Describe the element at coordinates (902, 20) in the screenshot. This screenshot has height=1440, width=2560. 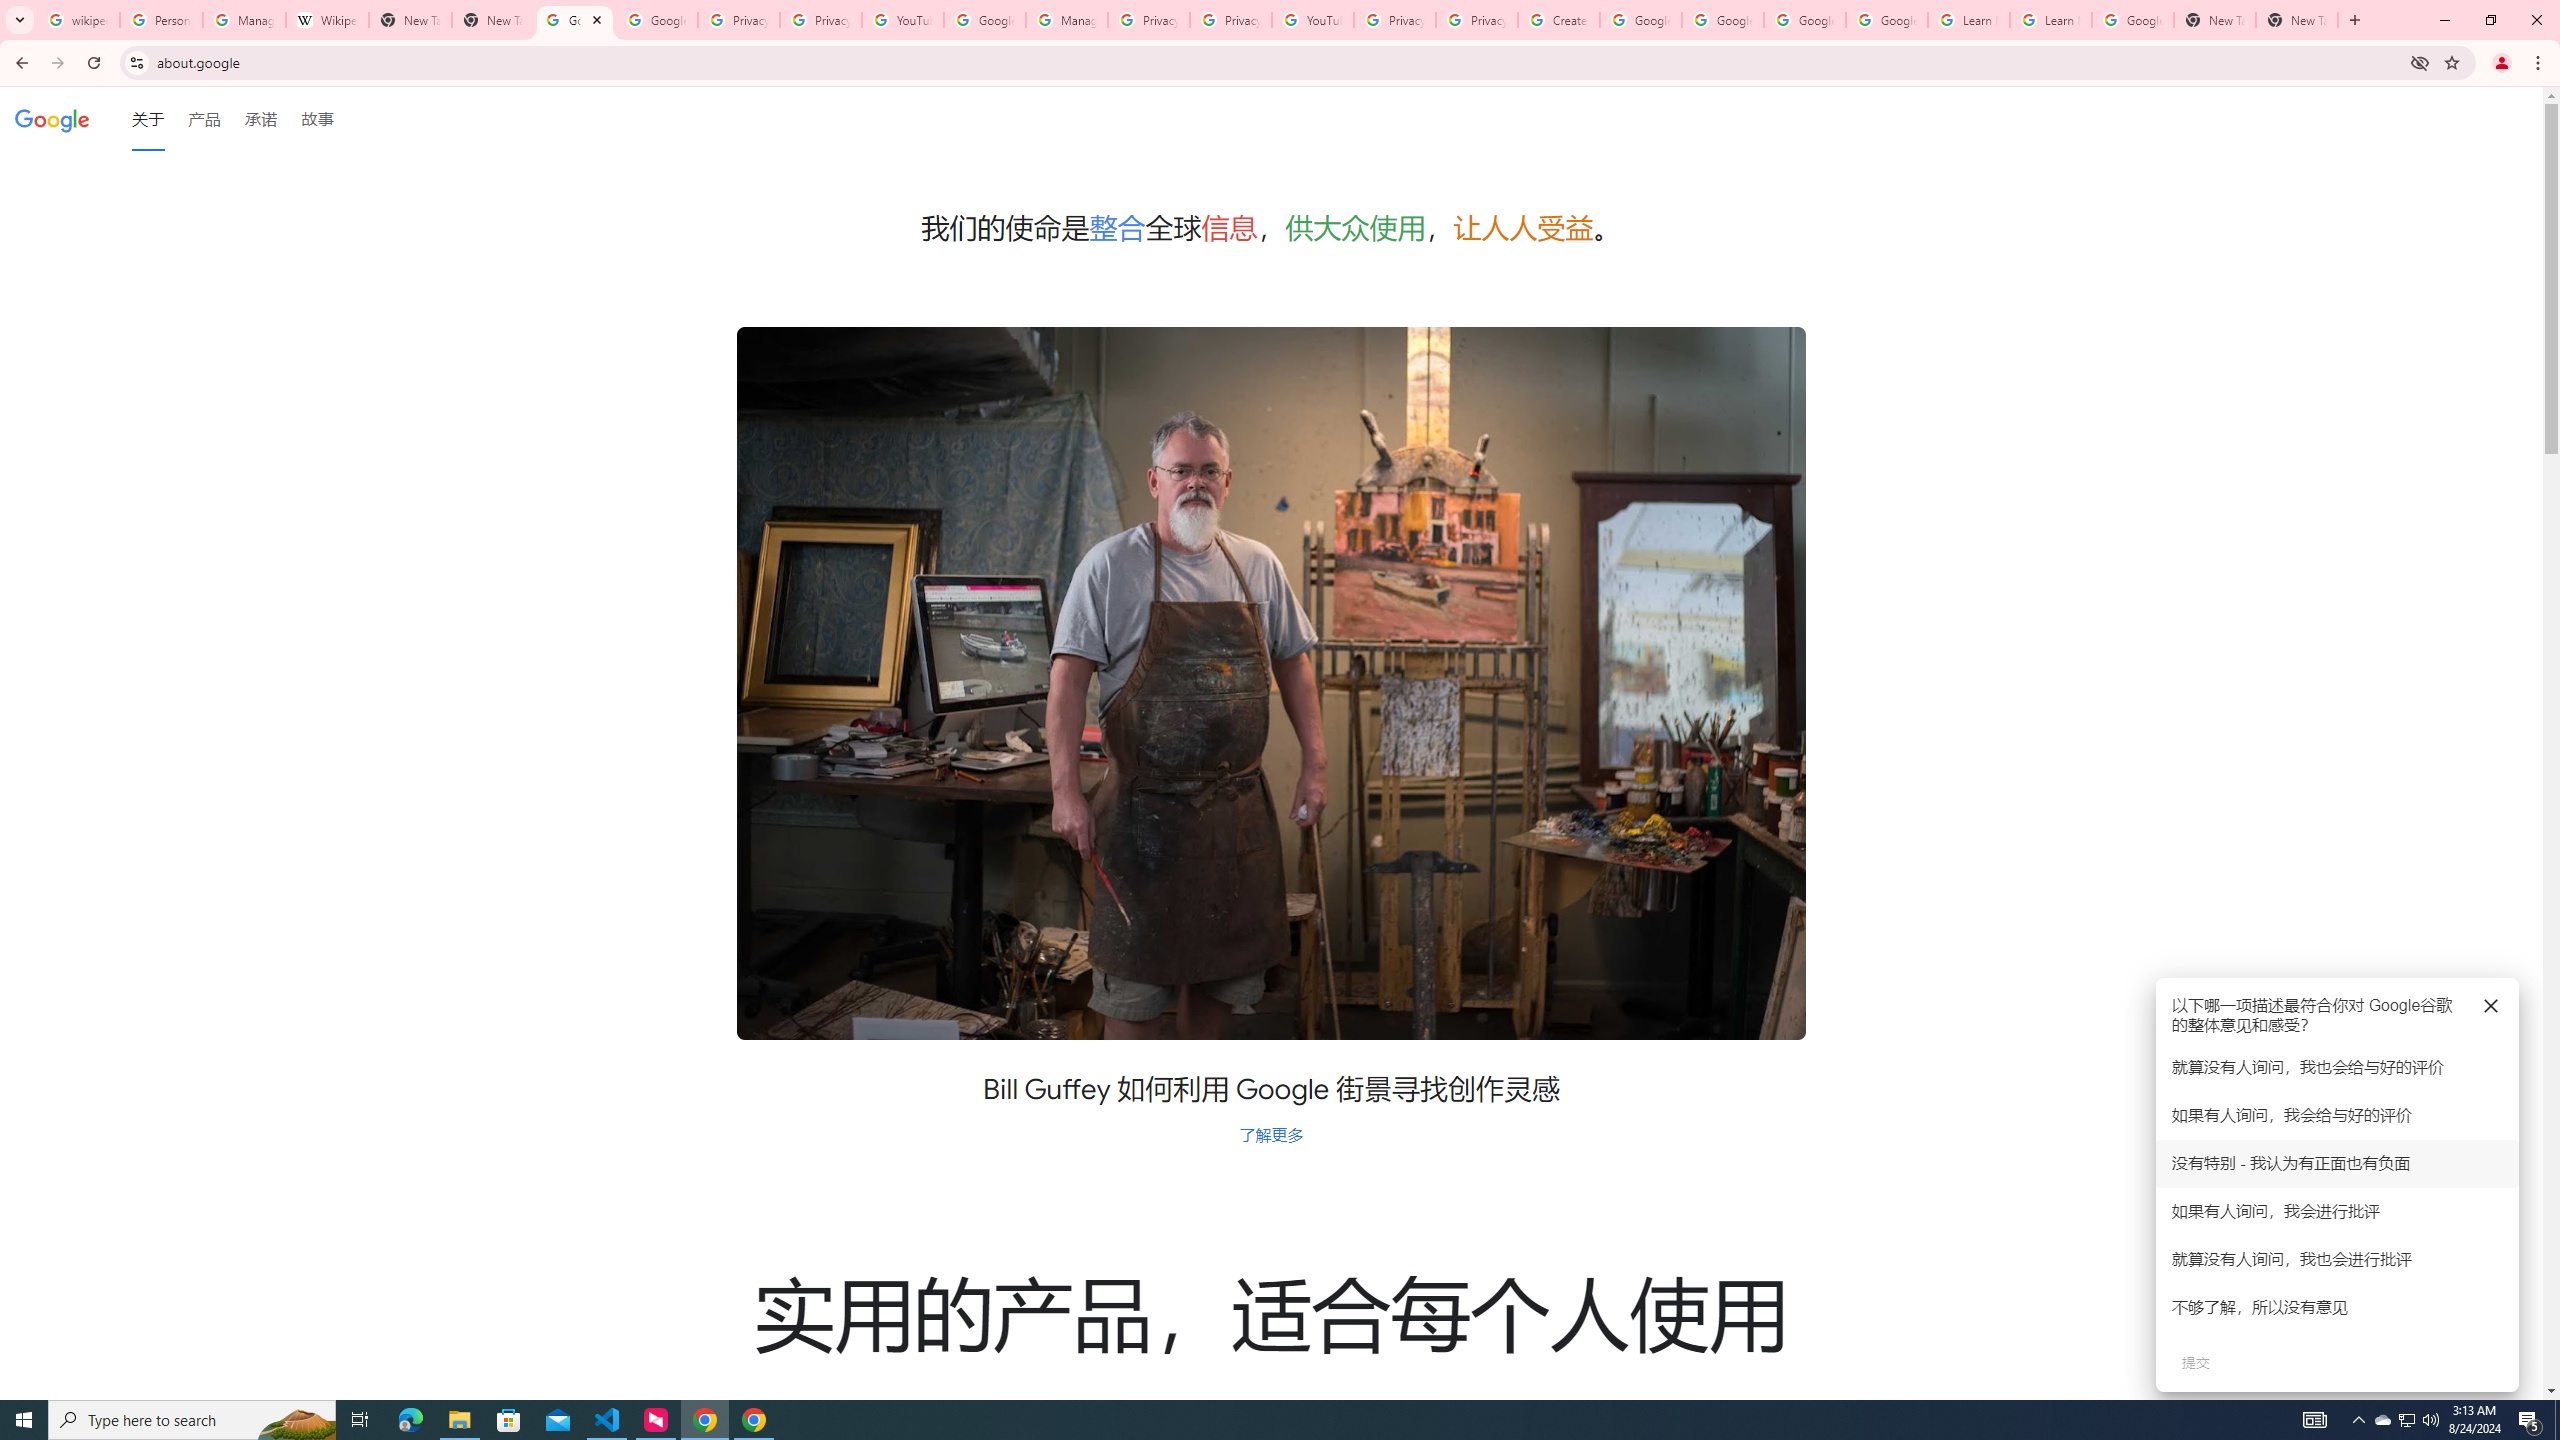
I see `YouTube` at that location.